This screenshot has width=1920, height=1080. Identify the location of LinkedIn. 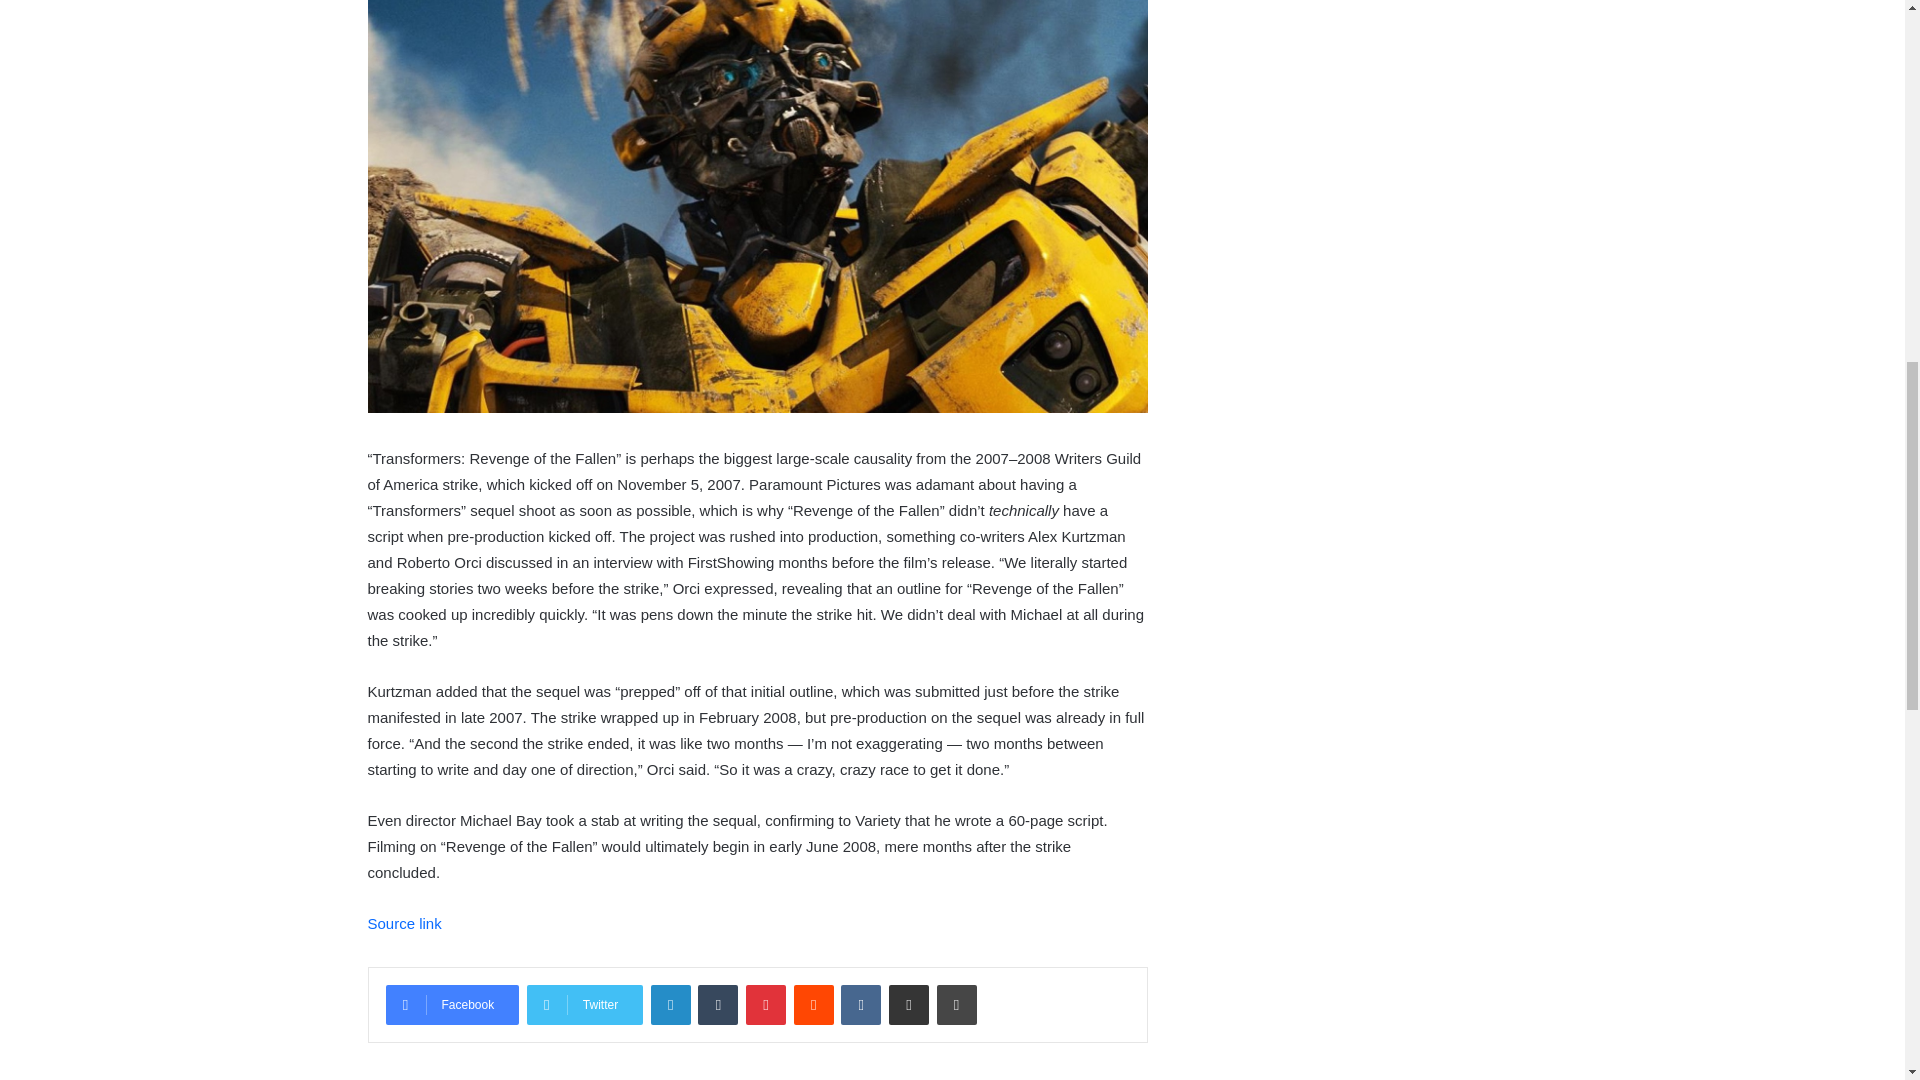
(670, 1004).